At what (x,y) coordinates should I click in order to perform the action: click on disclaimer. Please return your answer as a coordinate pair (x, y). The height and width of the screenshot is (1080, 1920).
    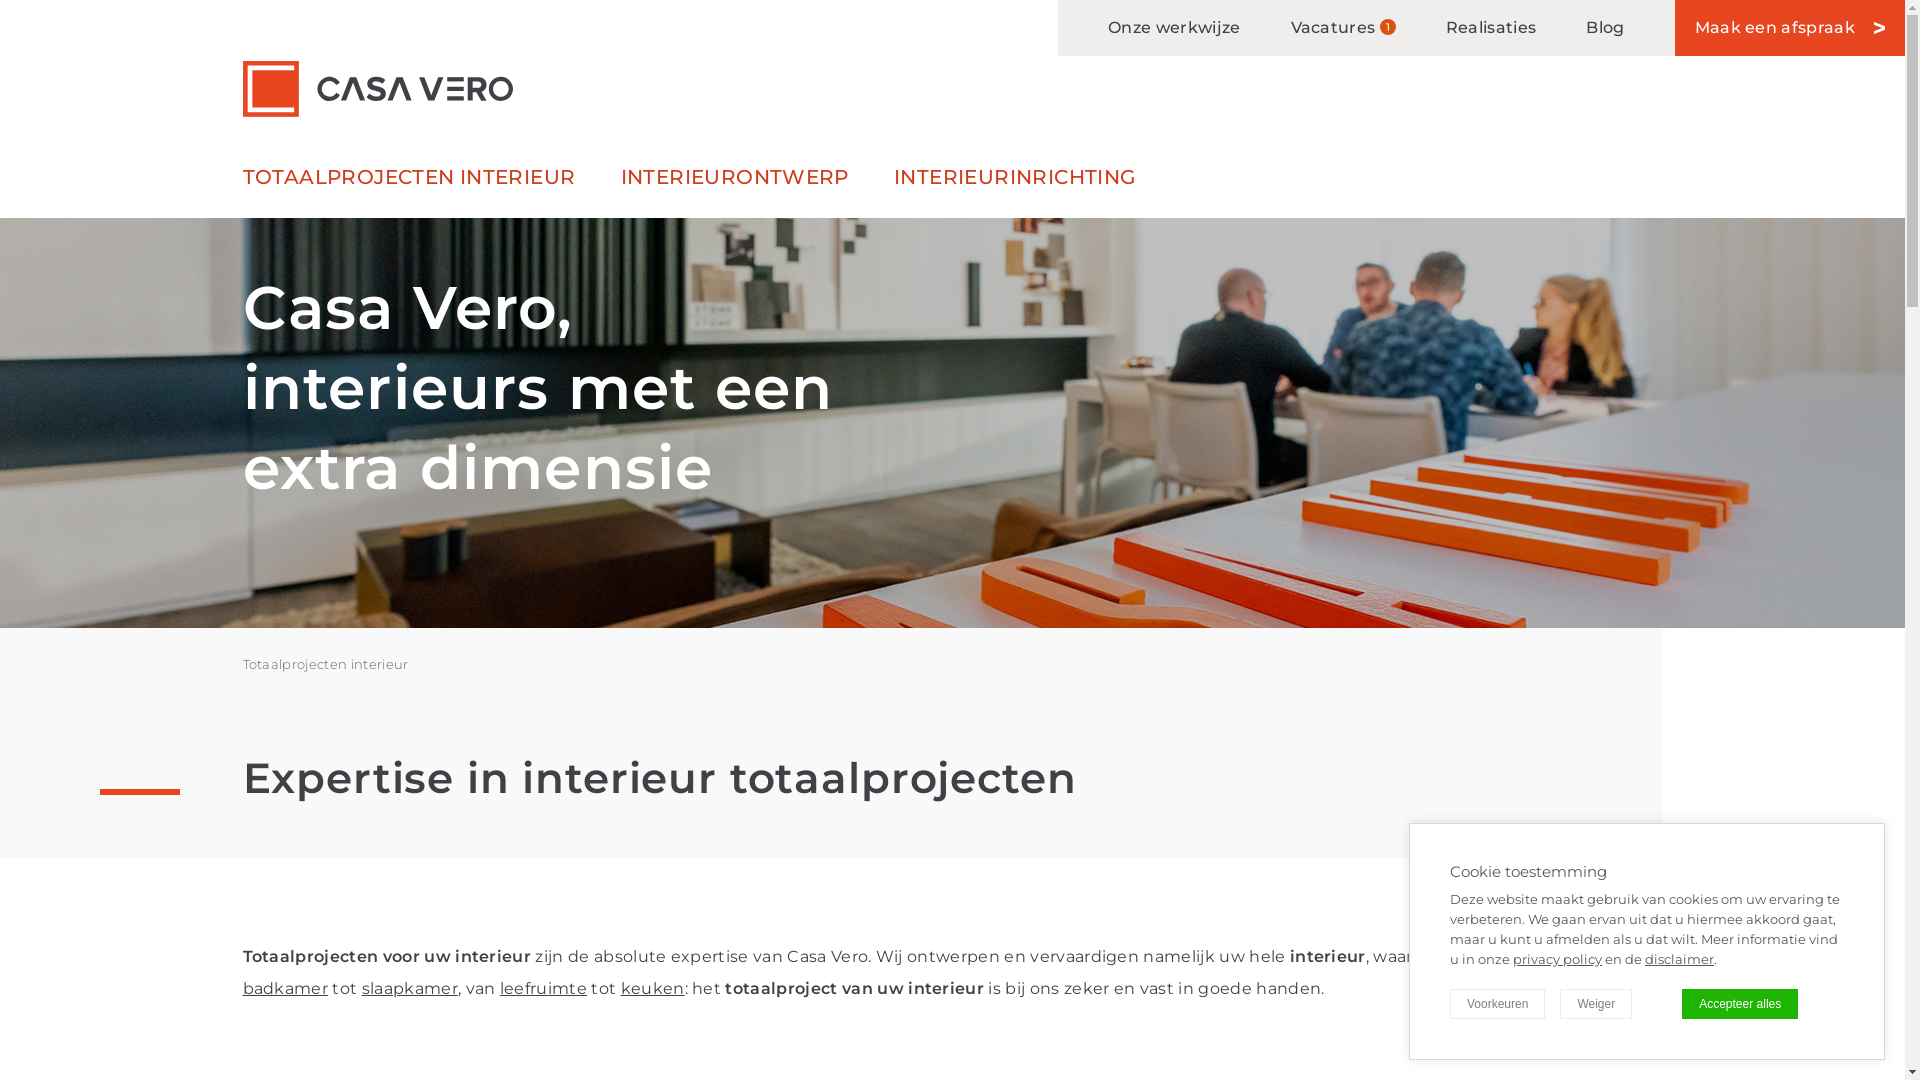
    Looking at the image, I should click on (1680, 959).